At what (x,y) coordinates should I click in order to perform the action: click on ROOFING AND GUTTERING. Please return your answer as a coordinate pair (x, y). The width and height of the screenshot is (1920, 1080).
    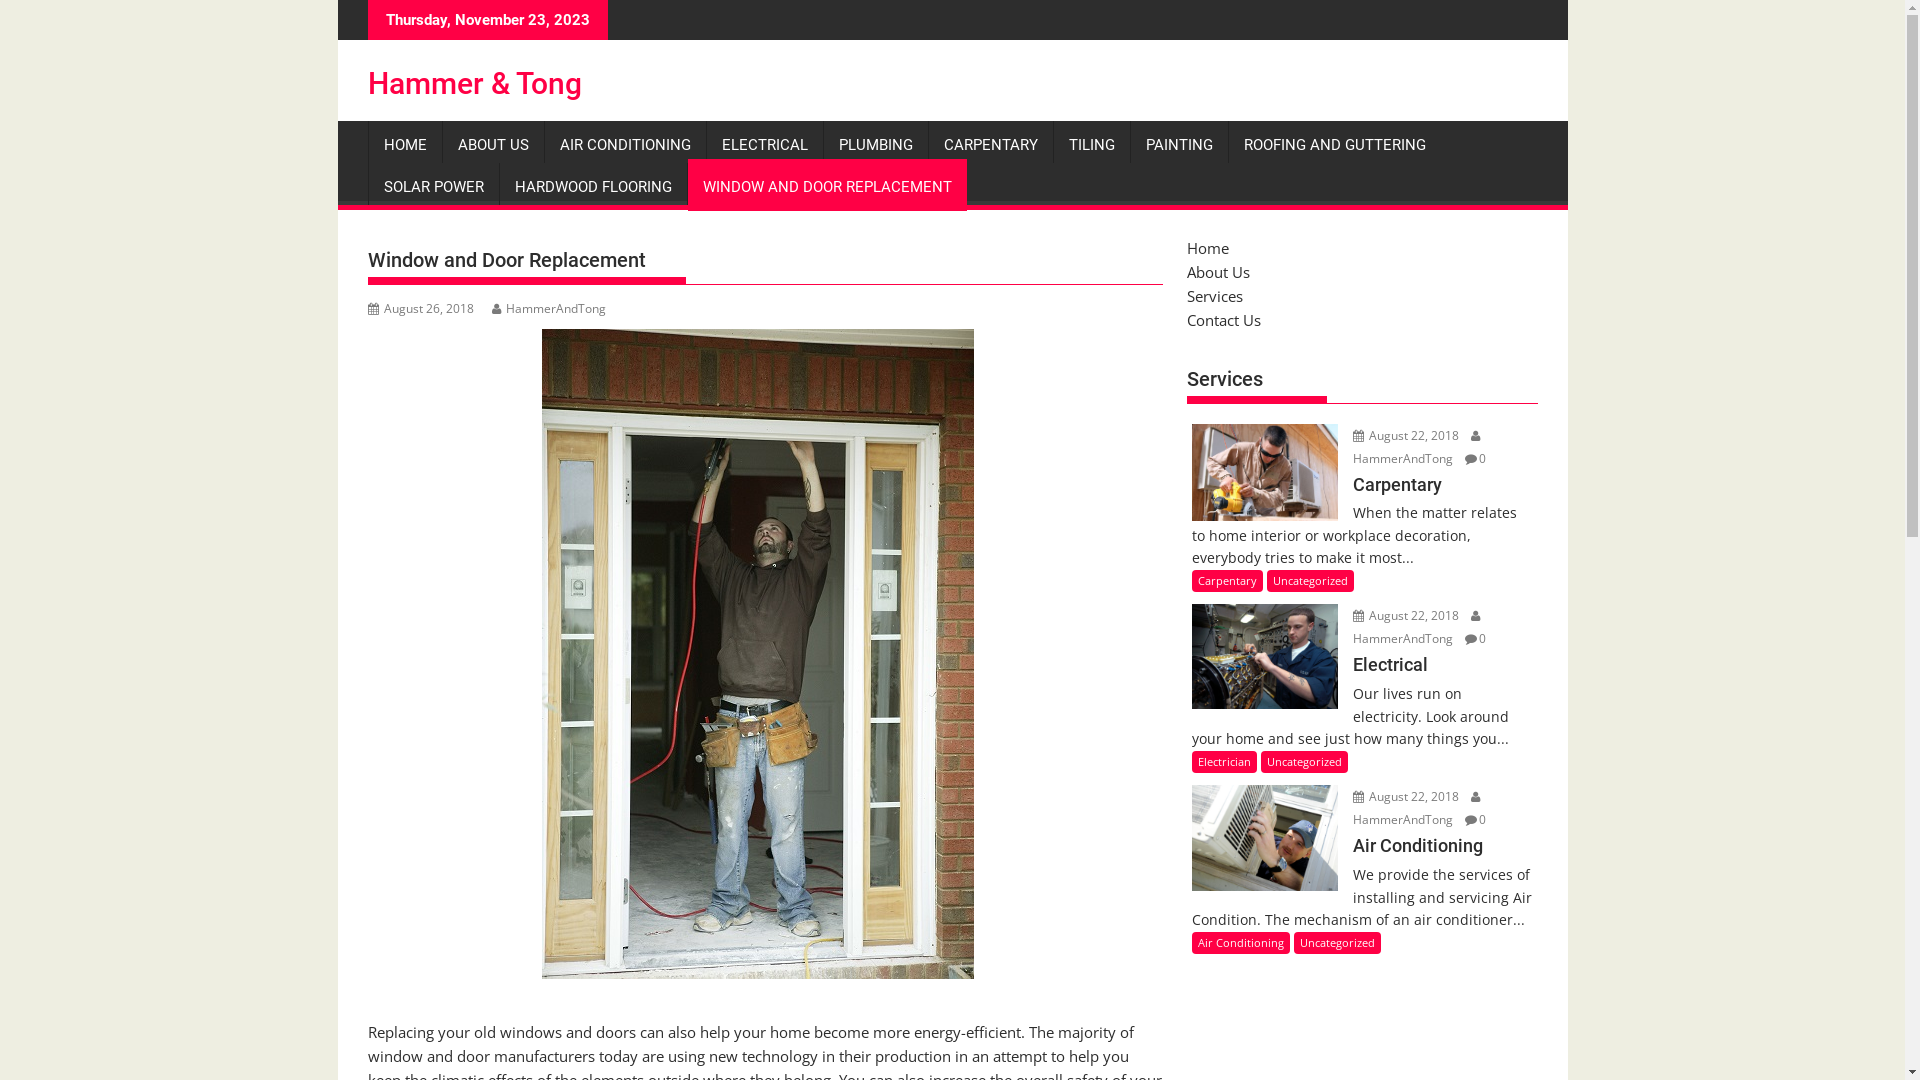
    Looking at the image, I should click on (1334, 145).